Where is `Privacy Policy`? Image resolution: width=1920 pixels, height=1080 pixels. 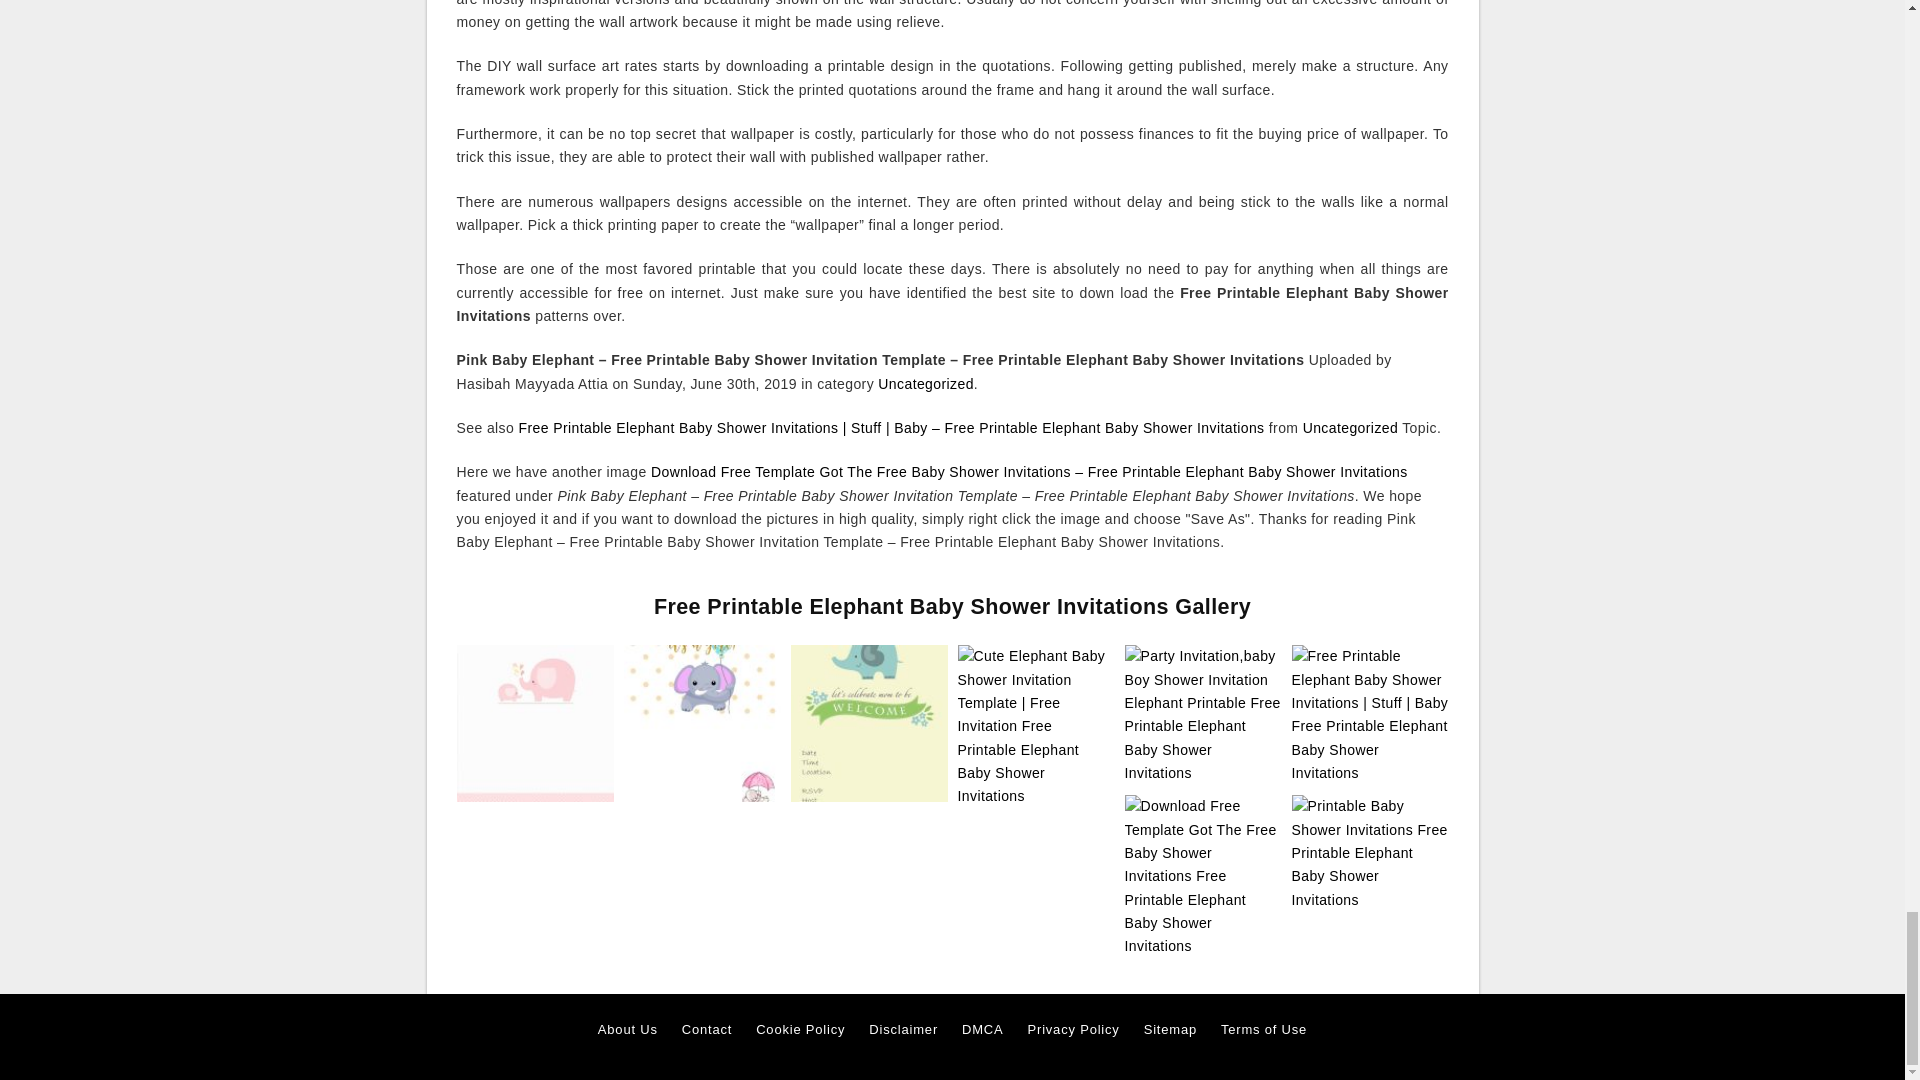
Privacy Policy is located at coordinates (1073, 1030).